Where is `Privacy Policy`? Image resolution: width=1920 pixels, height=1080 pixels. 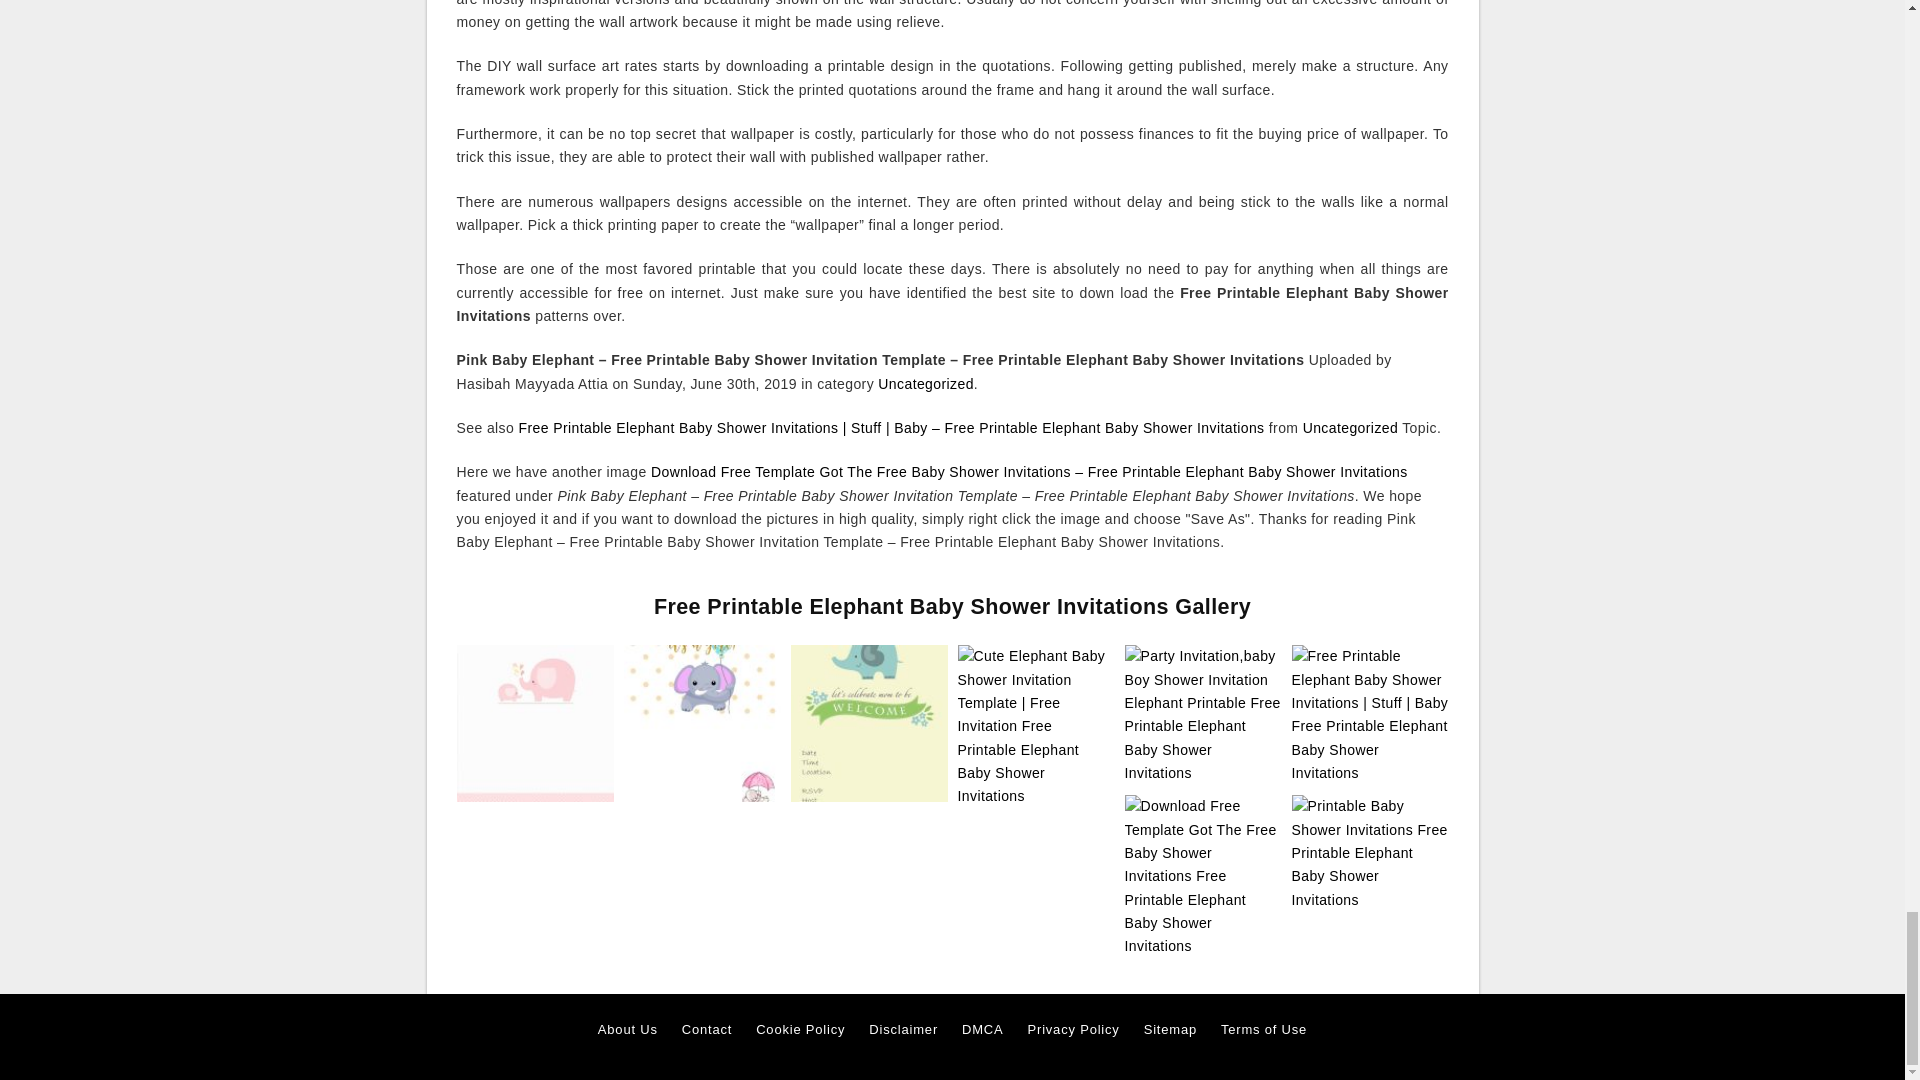
Privacy Policy is located at coordinates (1073, 1030).